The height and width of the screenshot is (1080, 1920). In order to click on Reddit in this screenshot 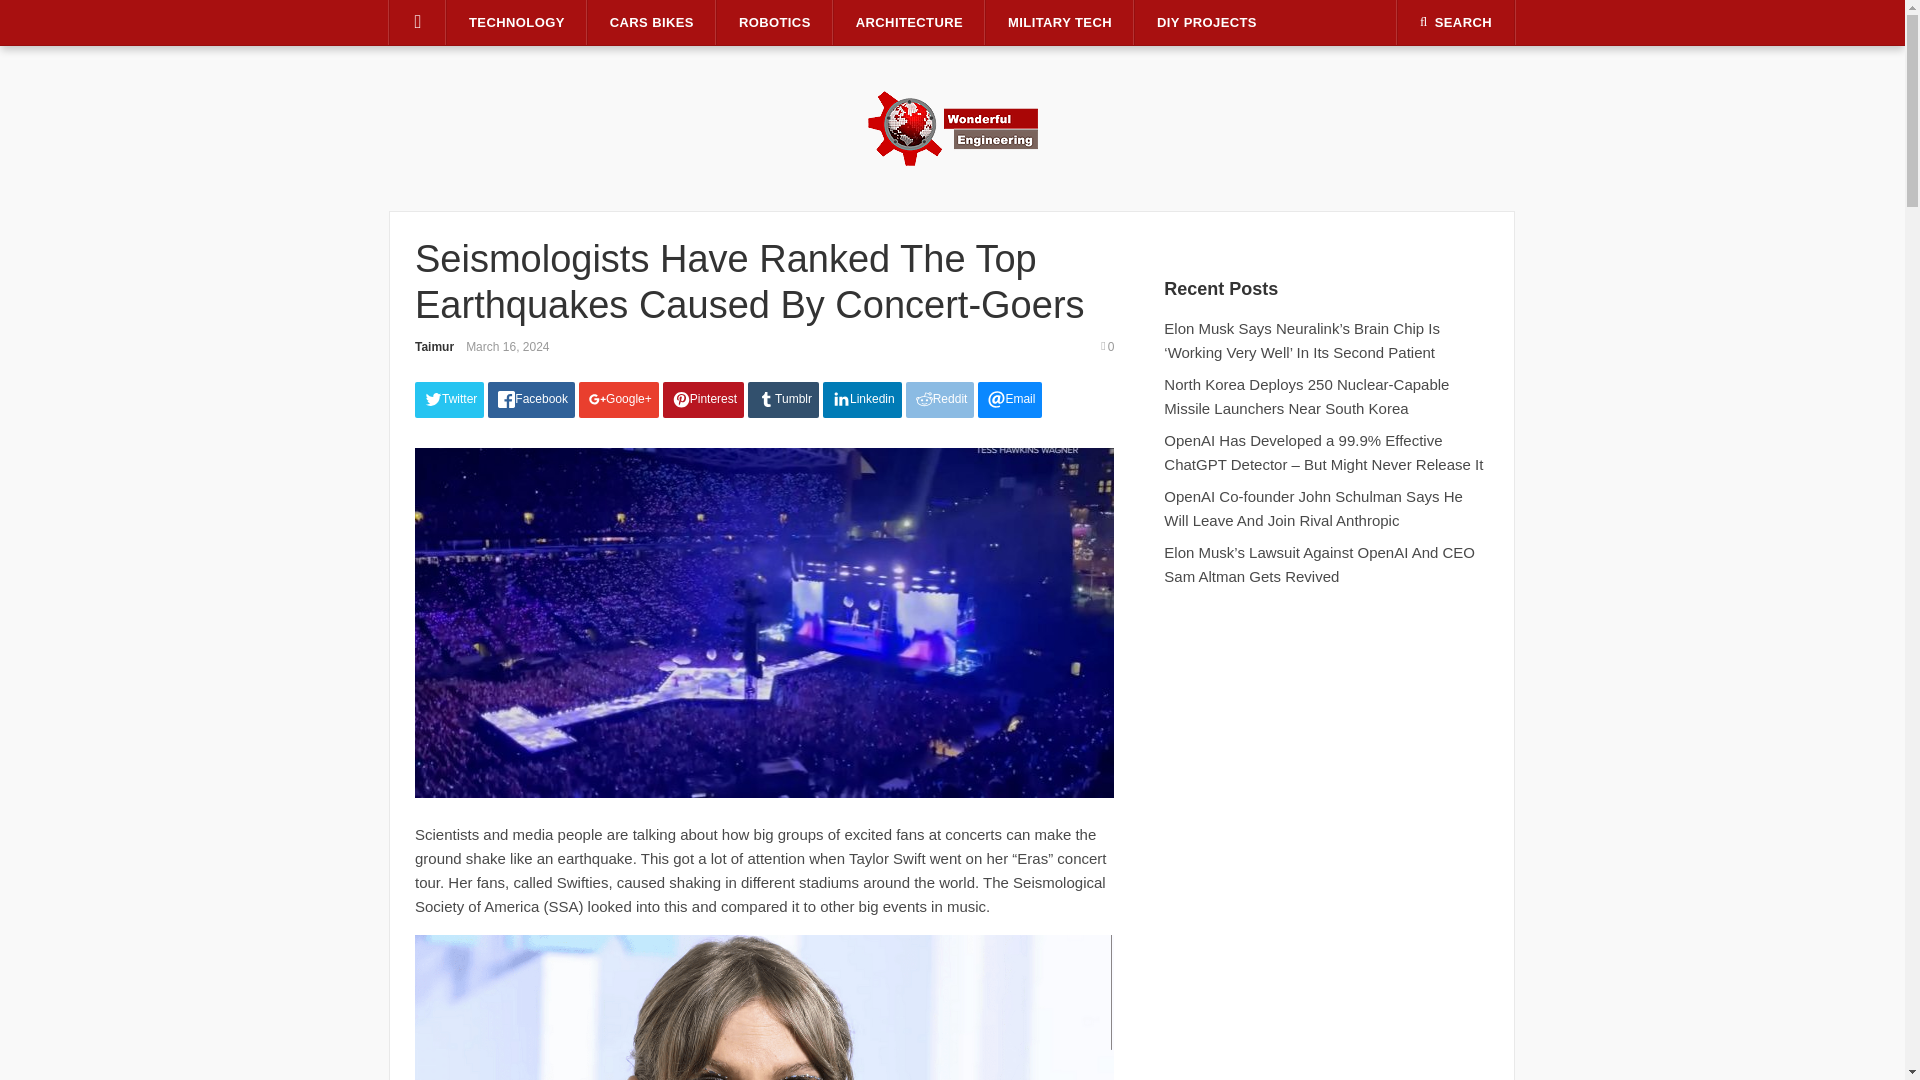, I will do `click(940, 400)`.